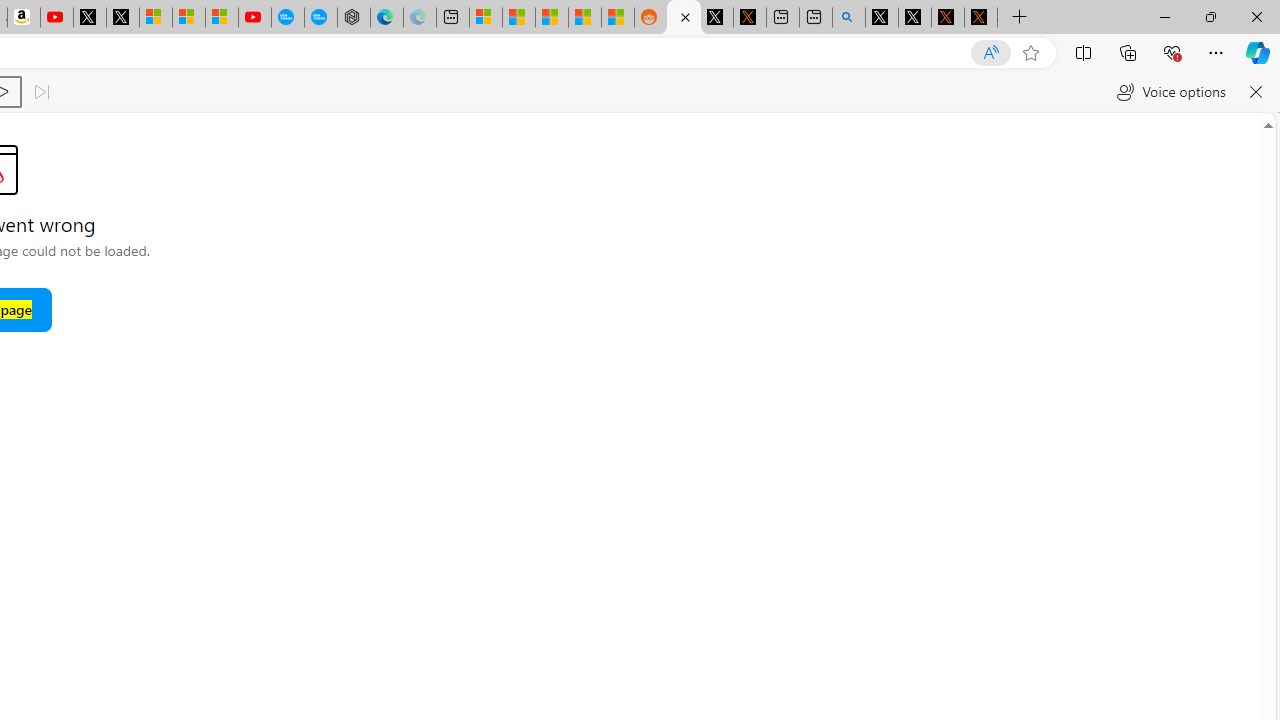 This screenshot has height=720, width=1280. Describe the element at coordinates (40, 92) in the screenshot. I see `Read next paragraph` at that location.